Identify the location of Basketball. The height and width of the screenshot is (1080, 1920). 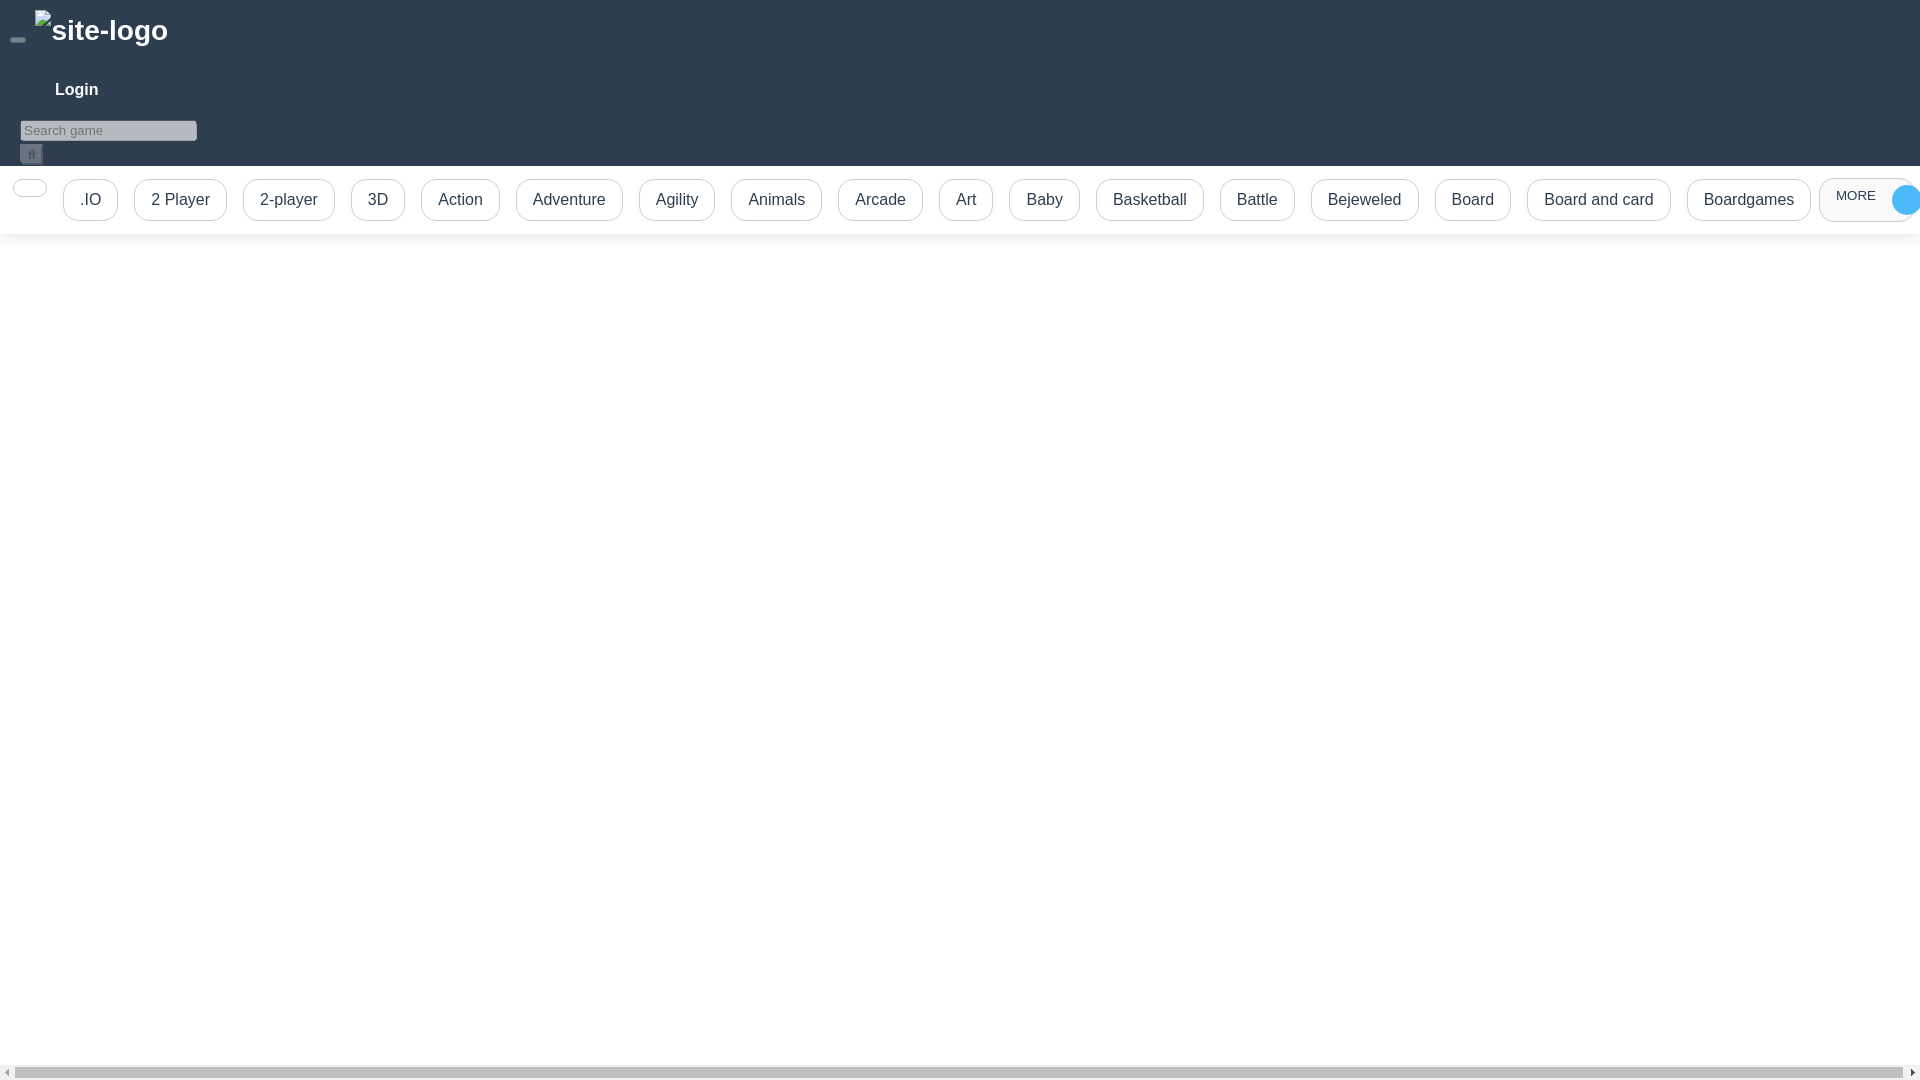
(1150, 199).